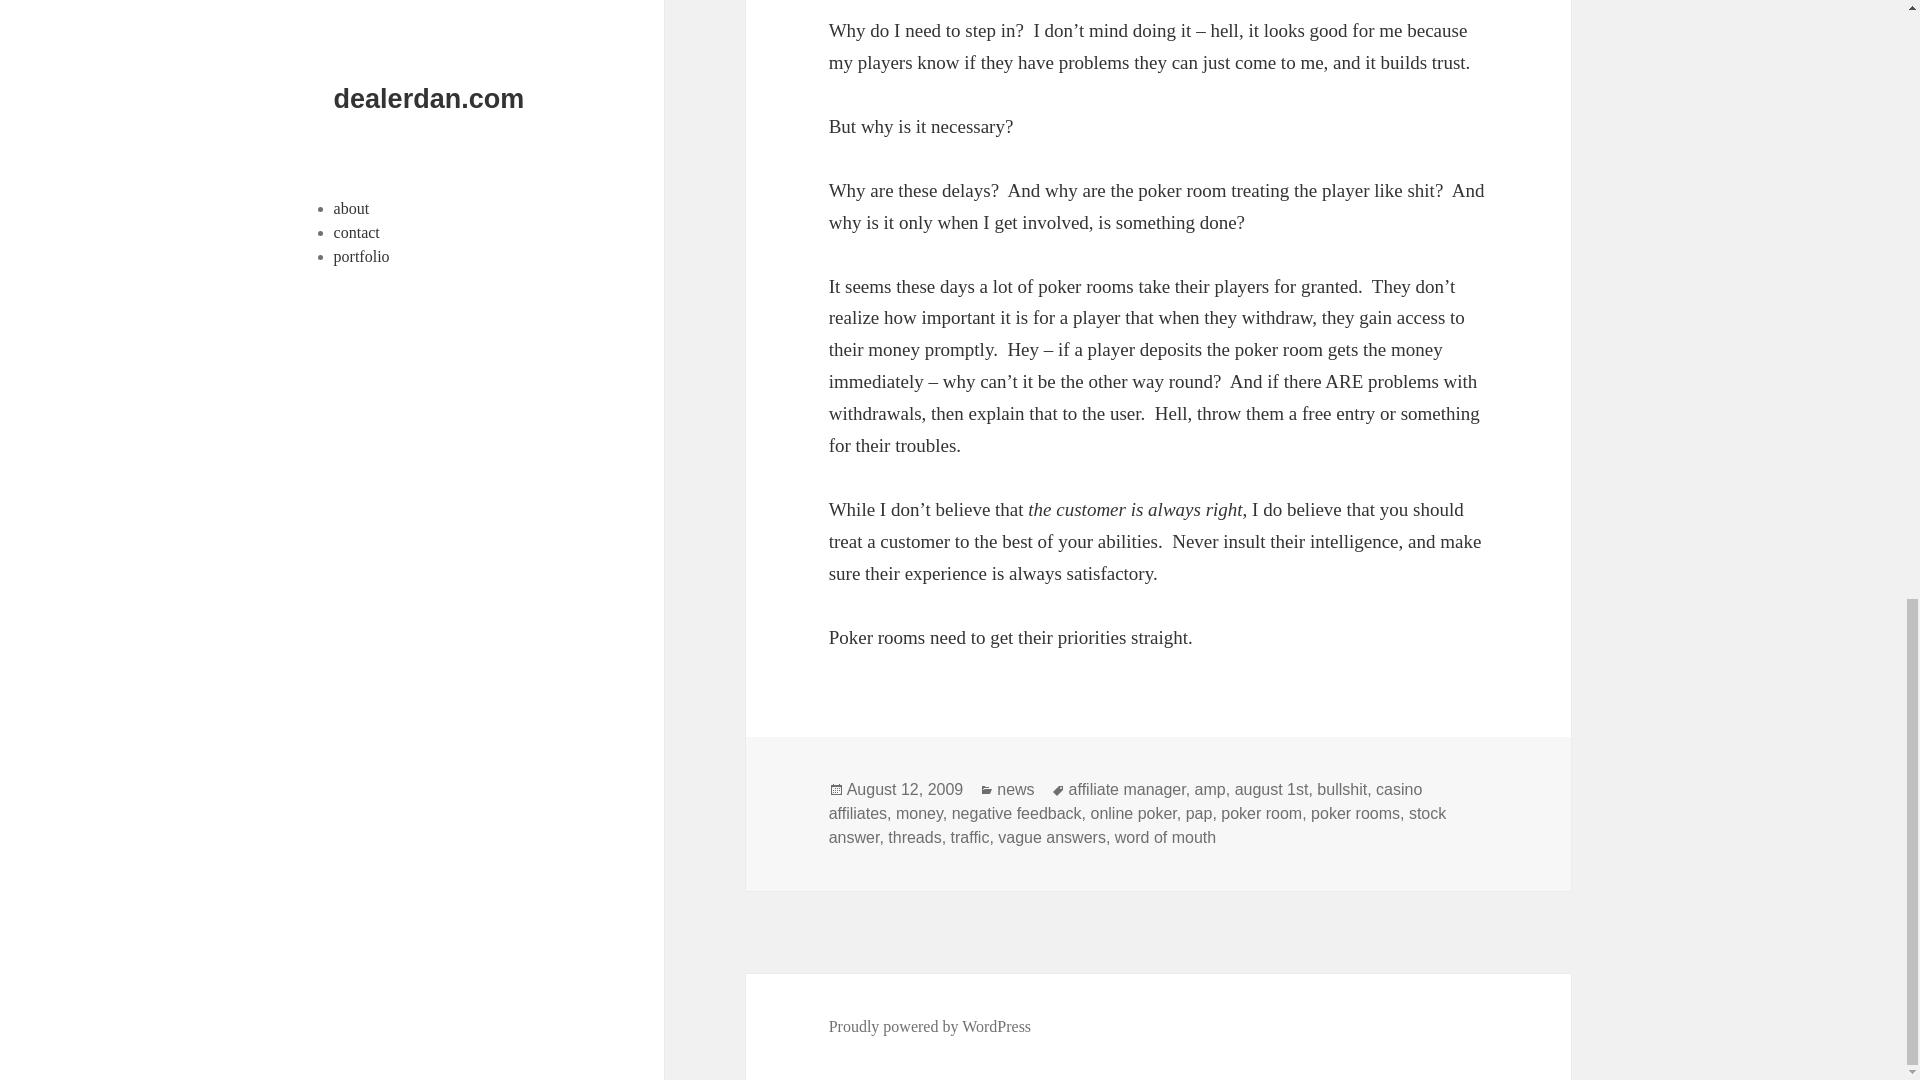 The image size is (1920, 1080). I want to click on Proudly powered by WordPress, so click(930, 1026).